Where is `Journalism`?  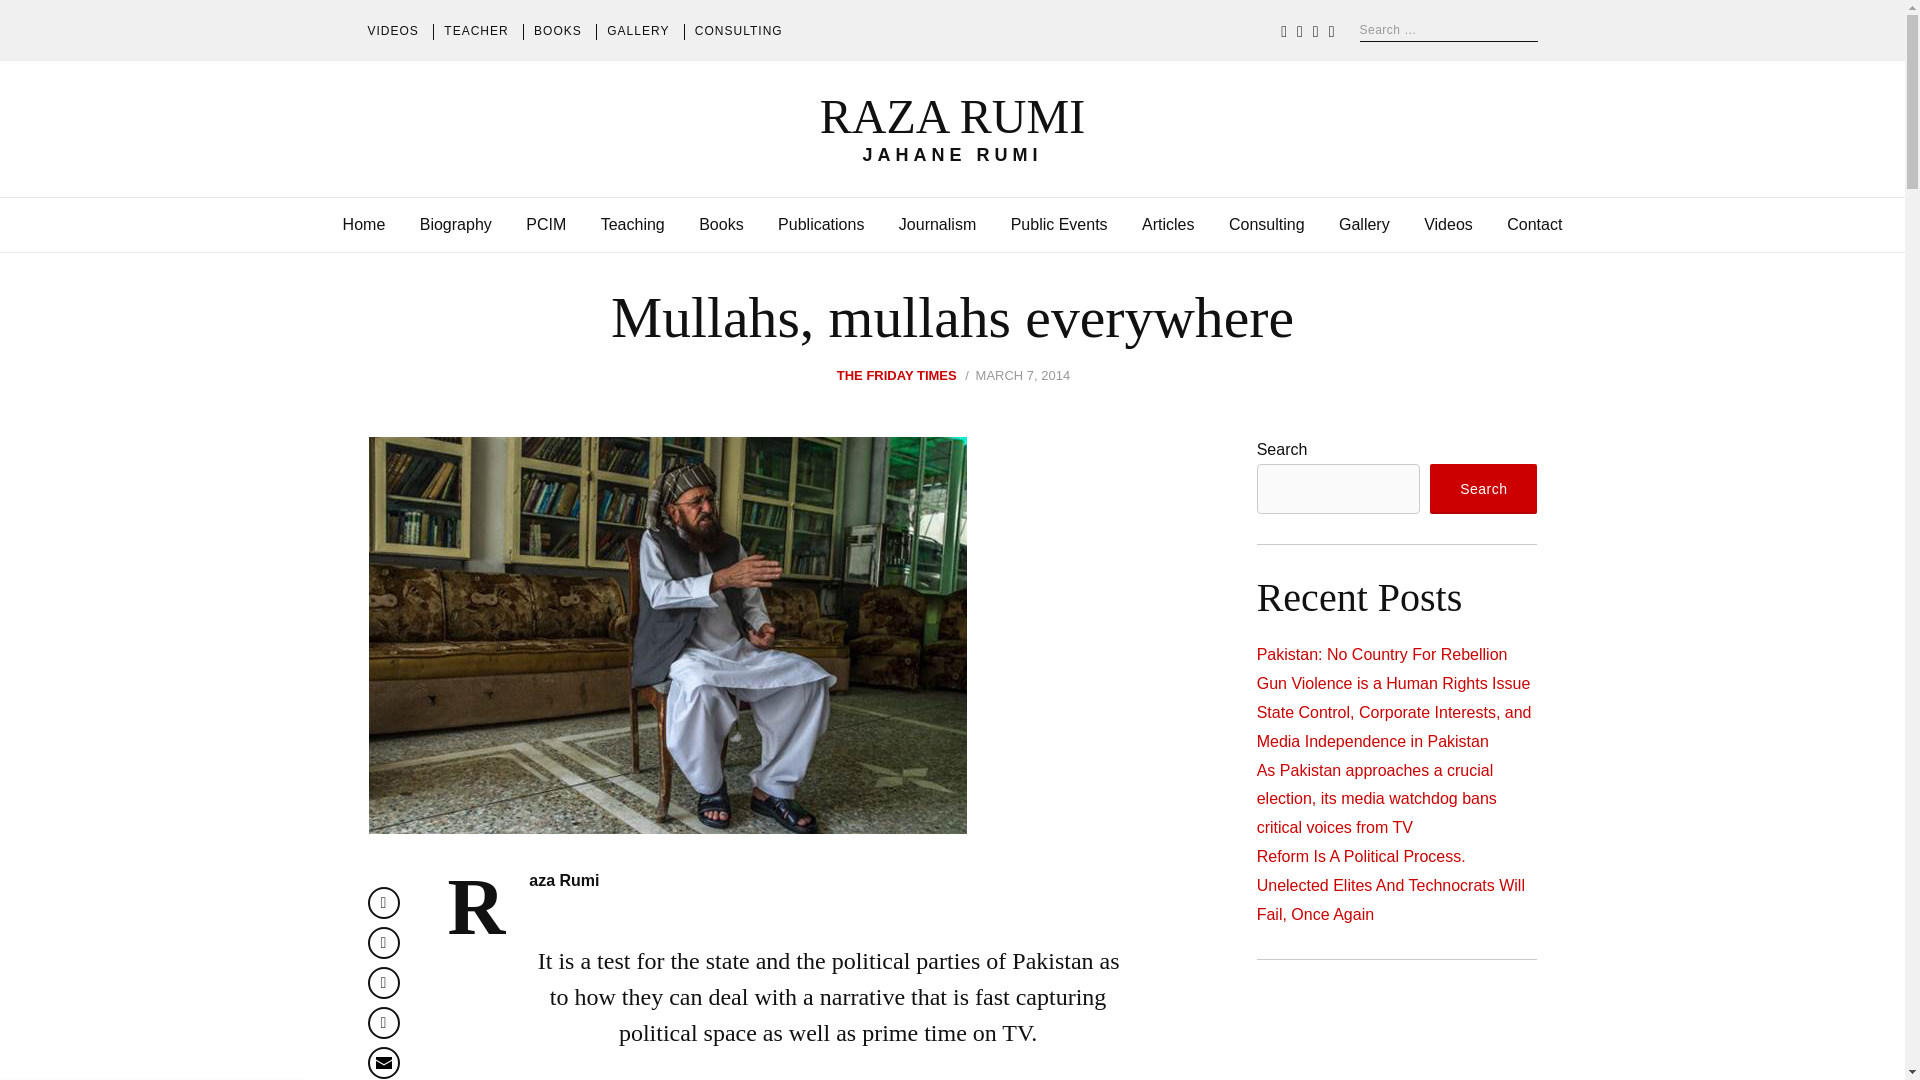
Journalism is located at coordinates (936, 224).